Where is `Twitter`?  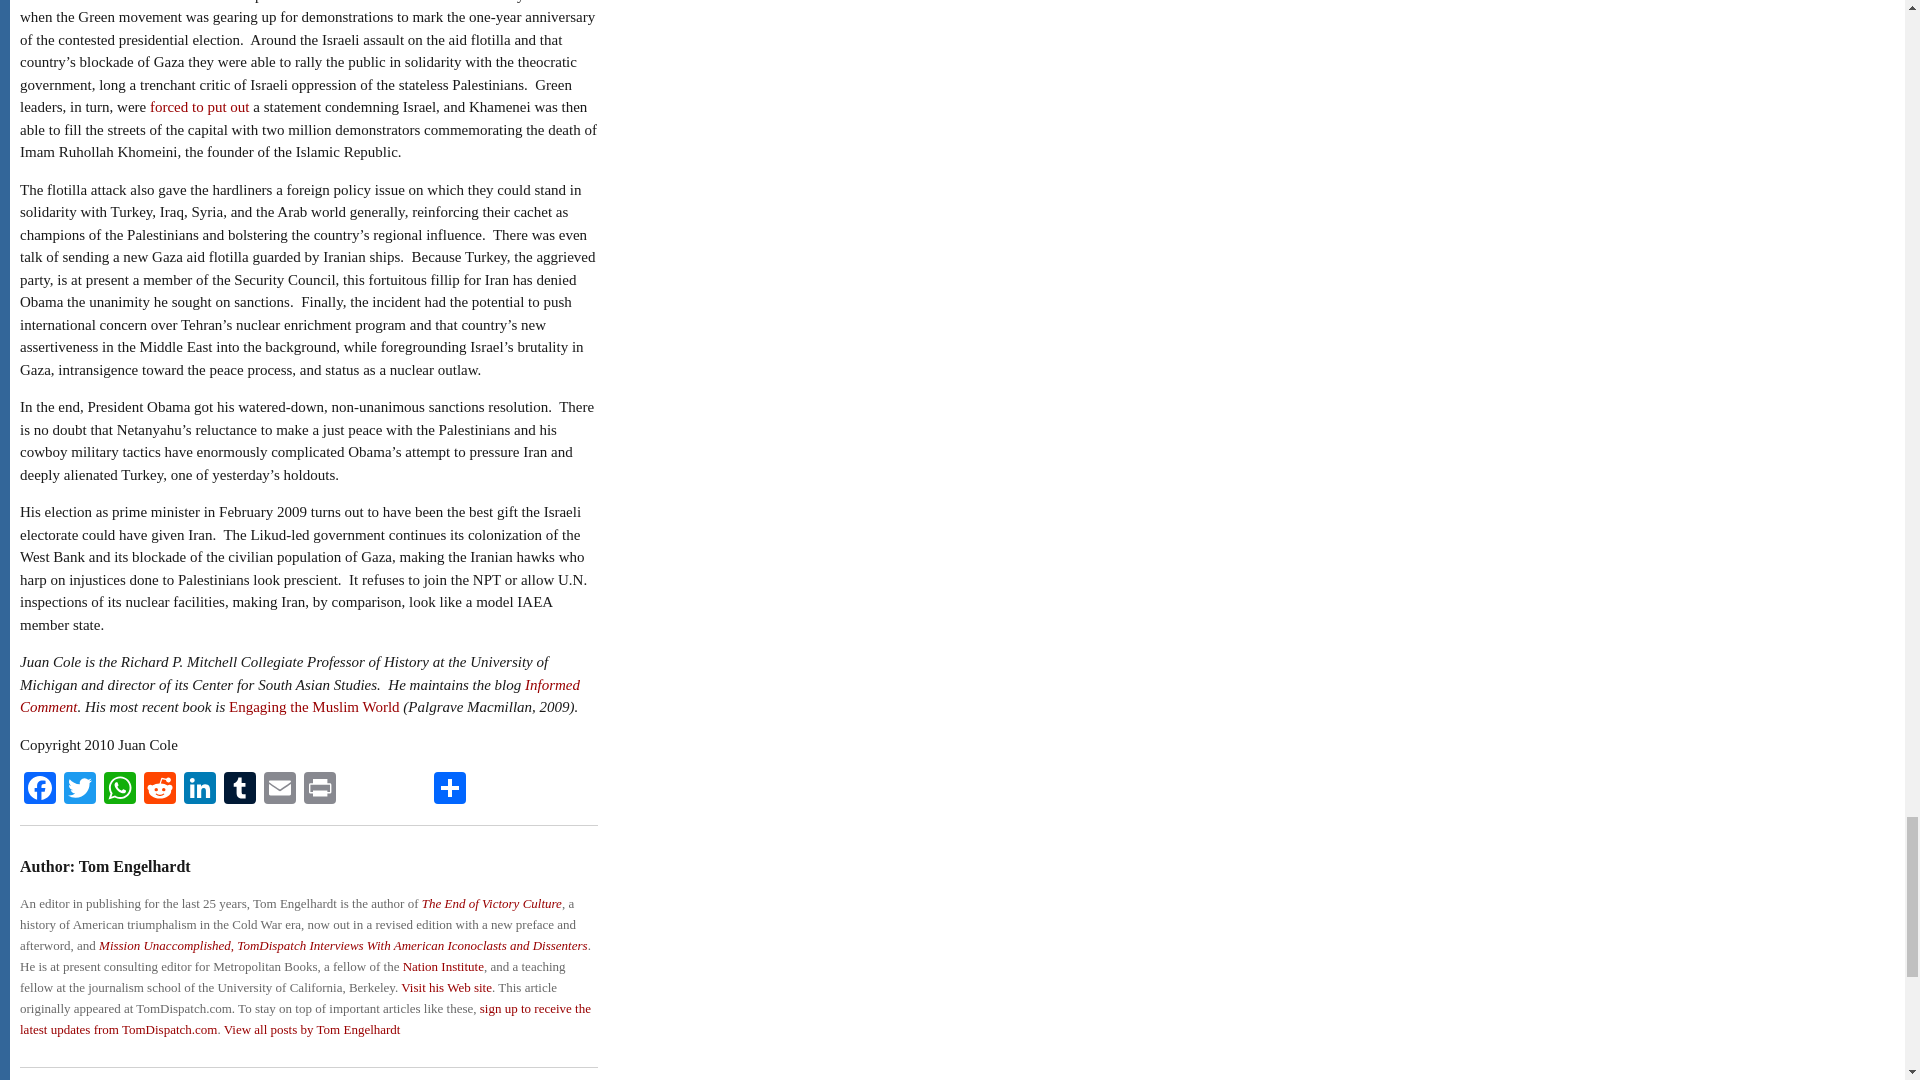 Twitter is located at coordinates (79, 790).